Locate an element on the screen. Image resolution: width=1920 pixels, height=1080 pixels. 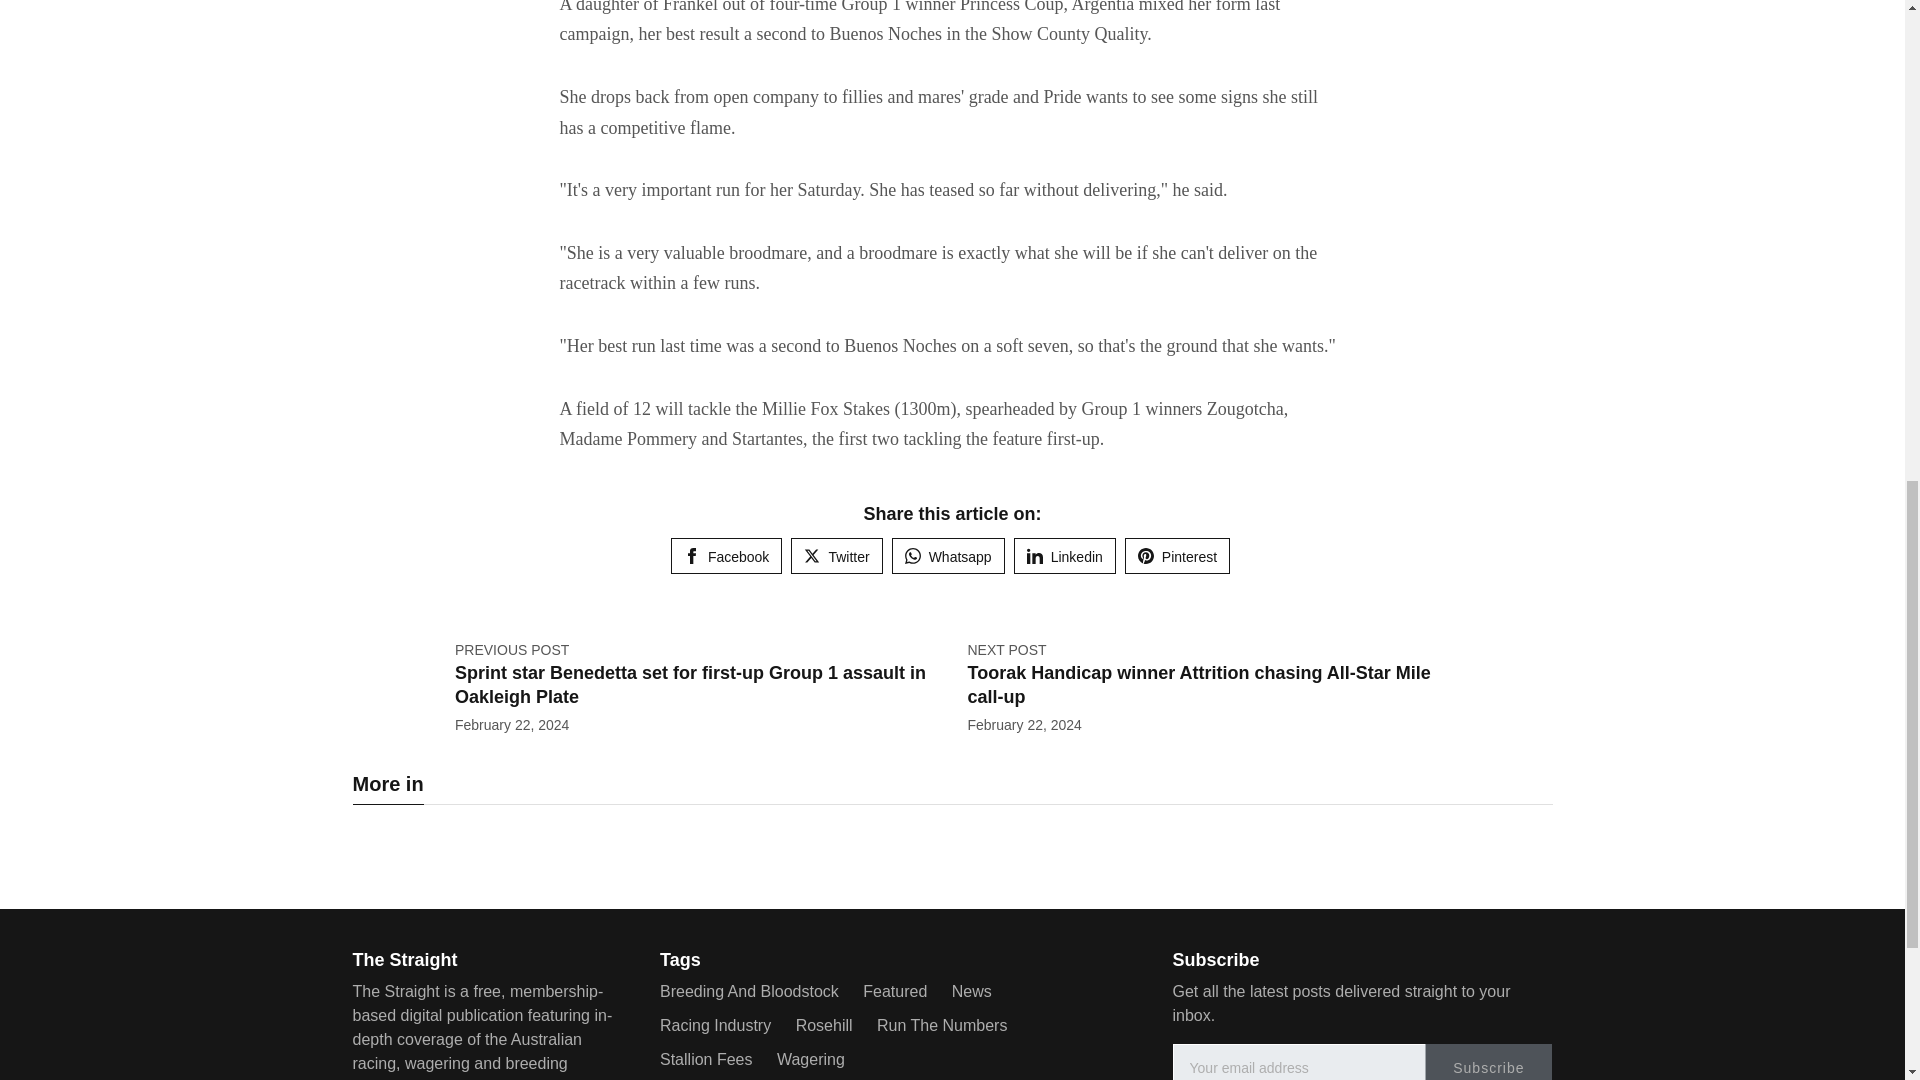
News is located at coordinates (972, 992).